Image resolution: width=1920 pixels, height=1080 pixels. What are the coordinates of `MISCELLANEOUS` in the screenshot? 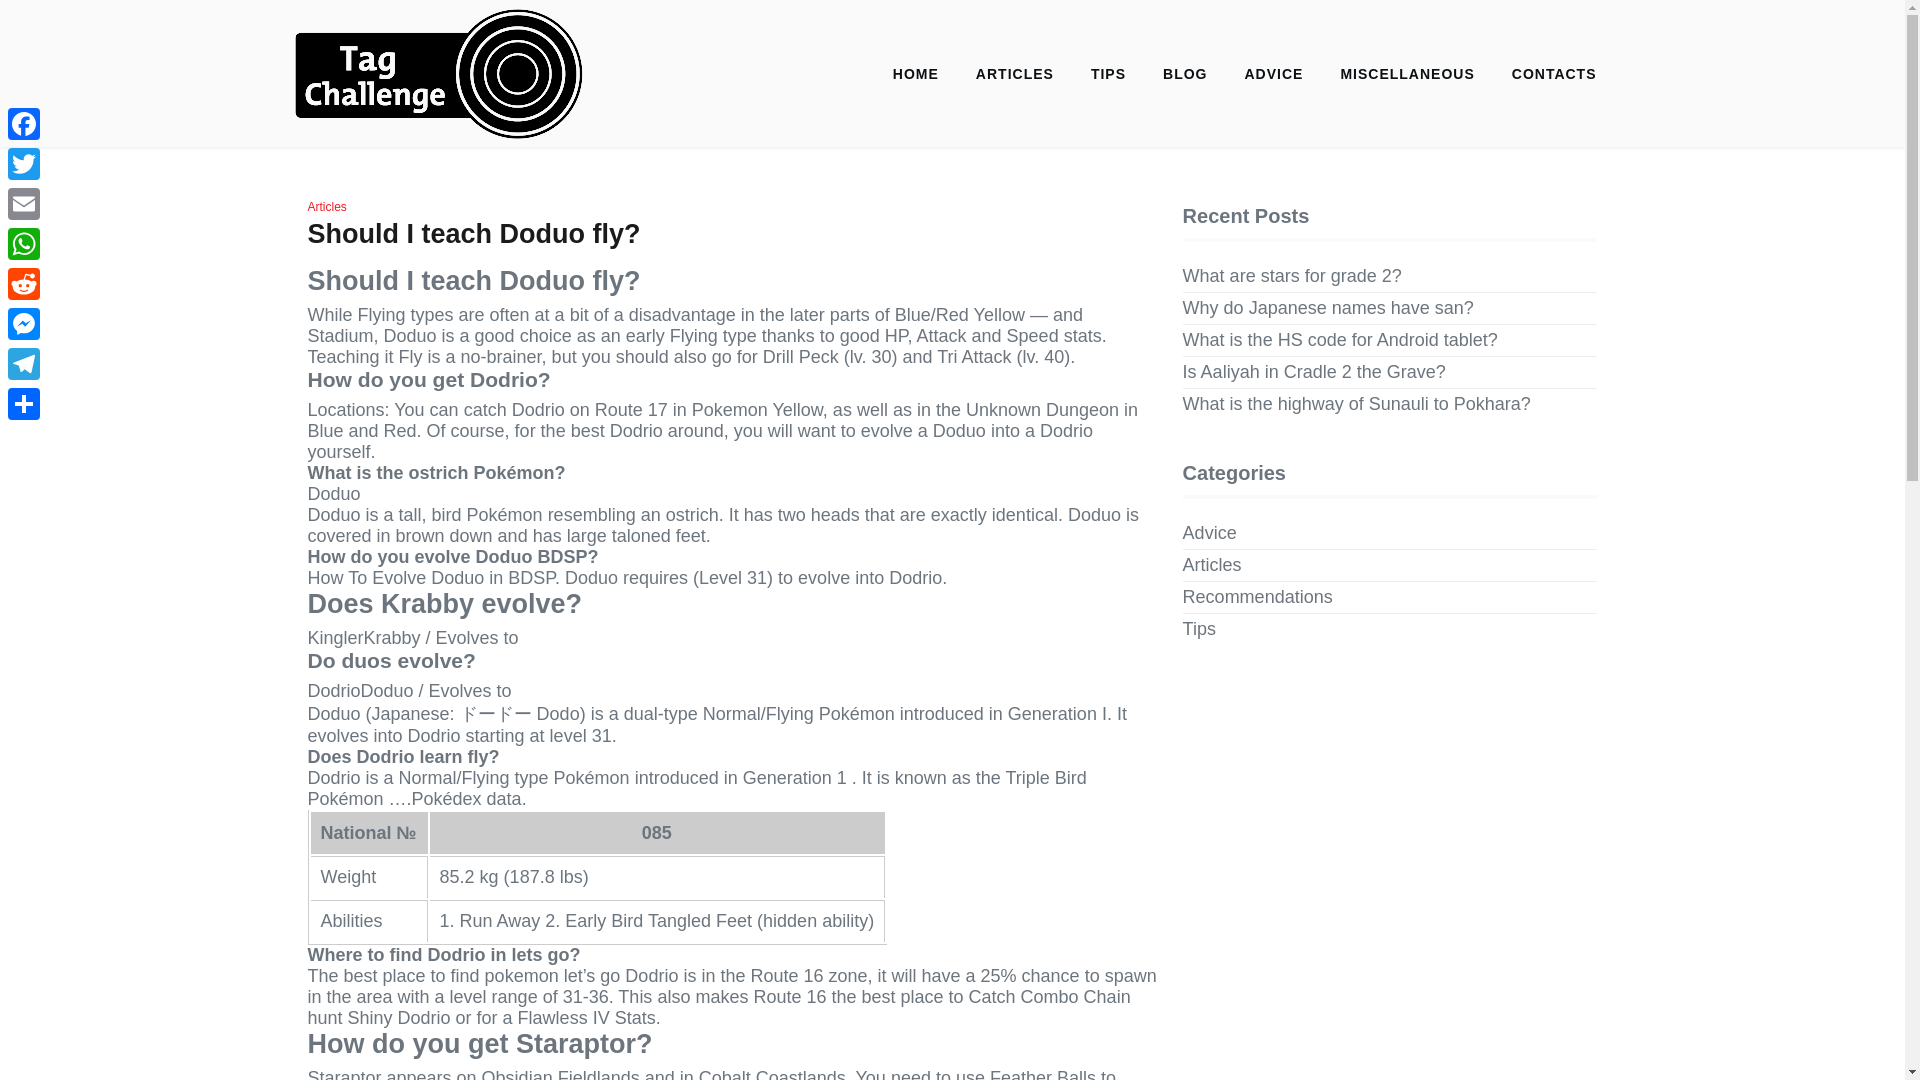 It's located at (1406, 74).